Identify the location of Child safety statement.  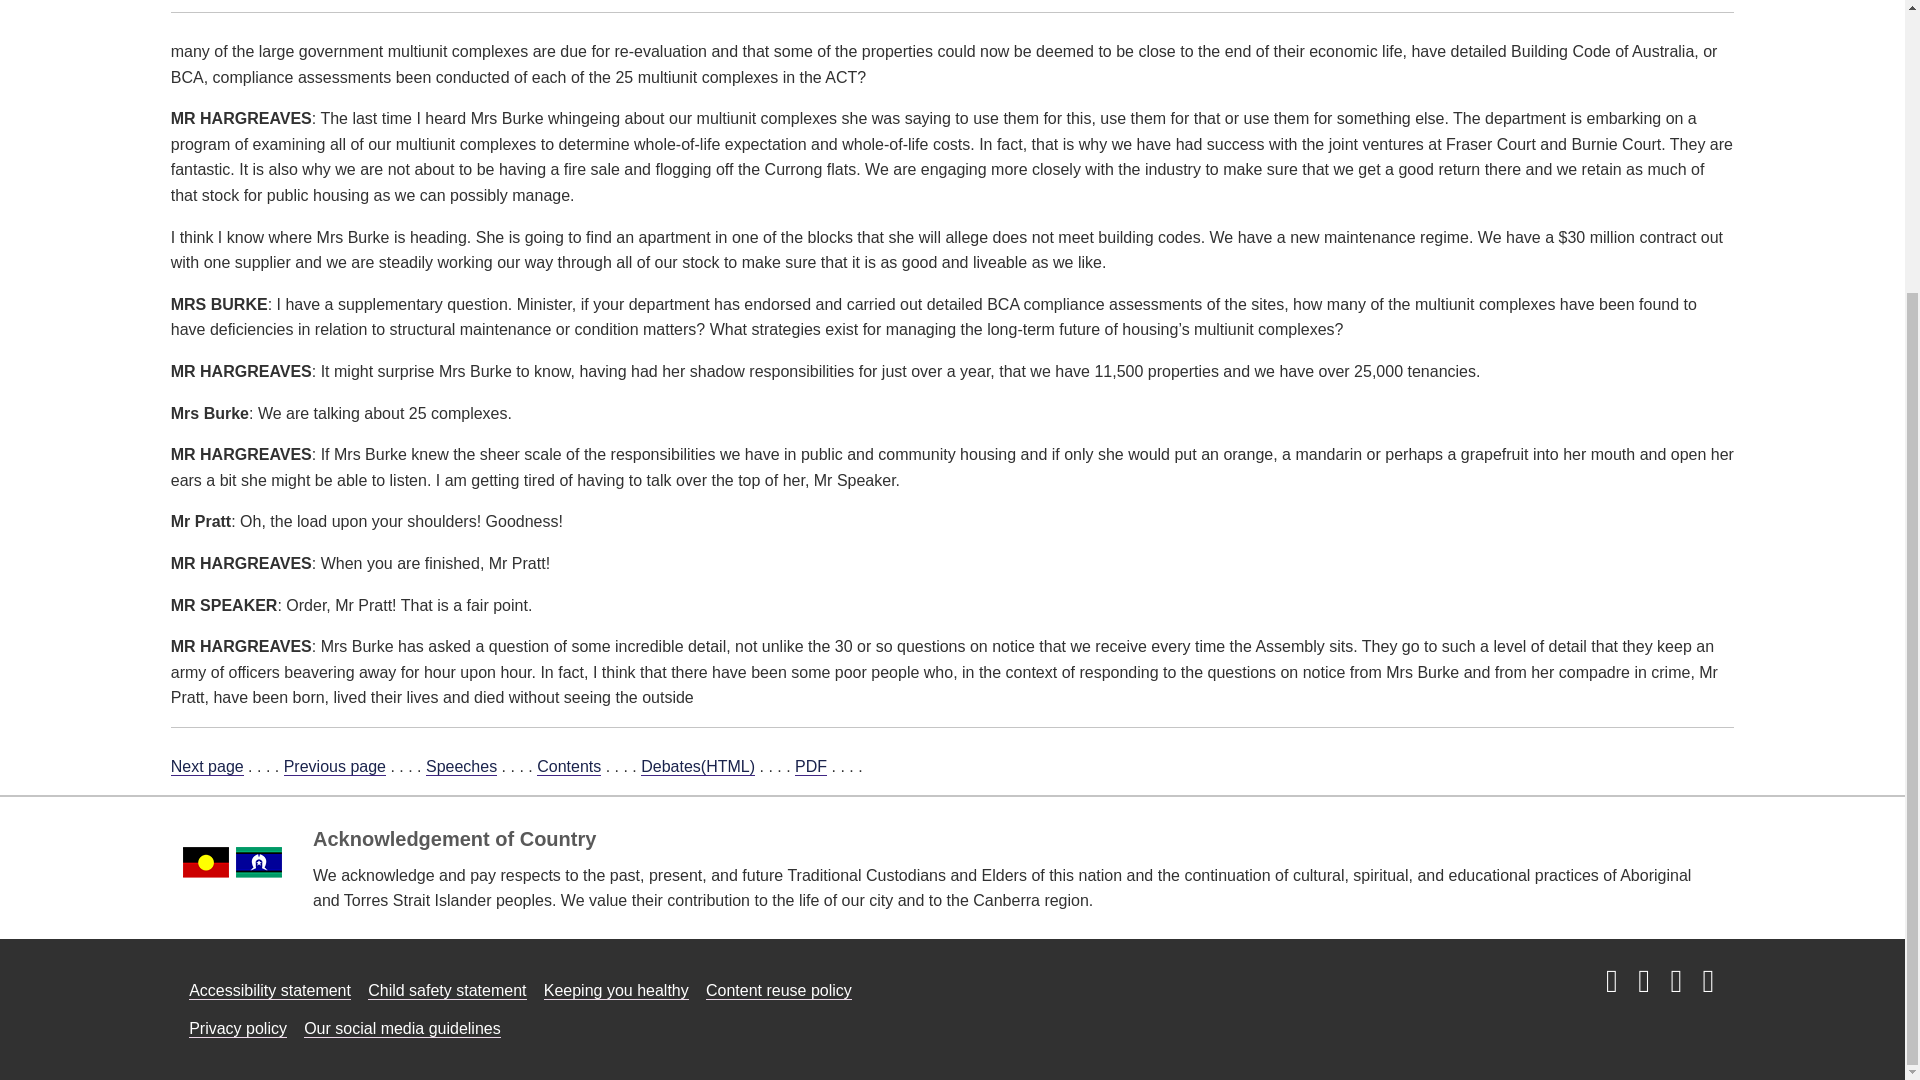
(447, 990).